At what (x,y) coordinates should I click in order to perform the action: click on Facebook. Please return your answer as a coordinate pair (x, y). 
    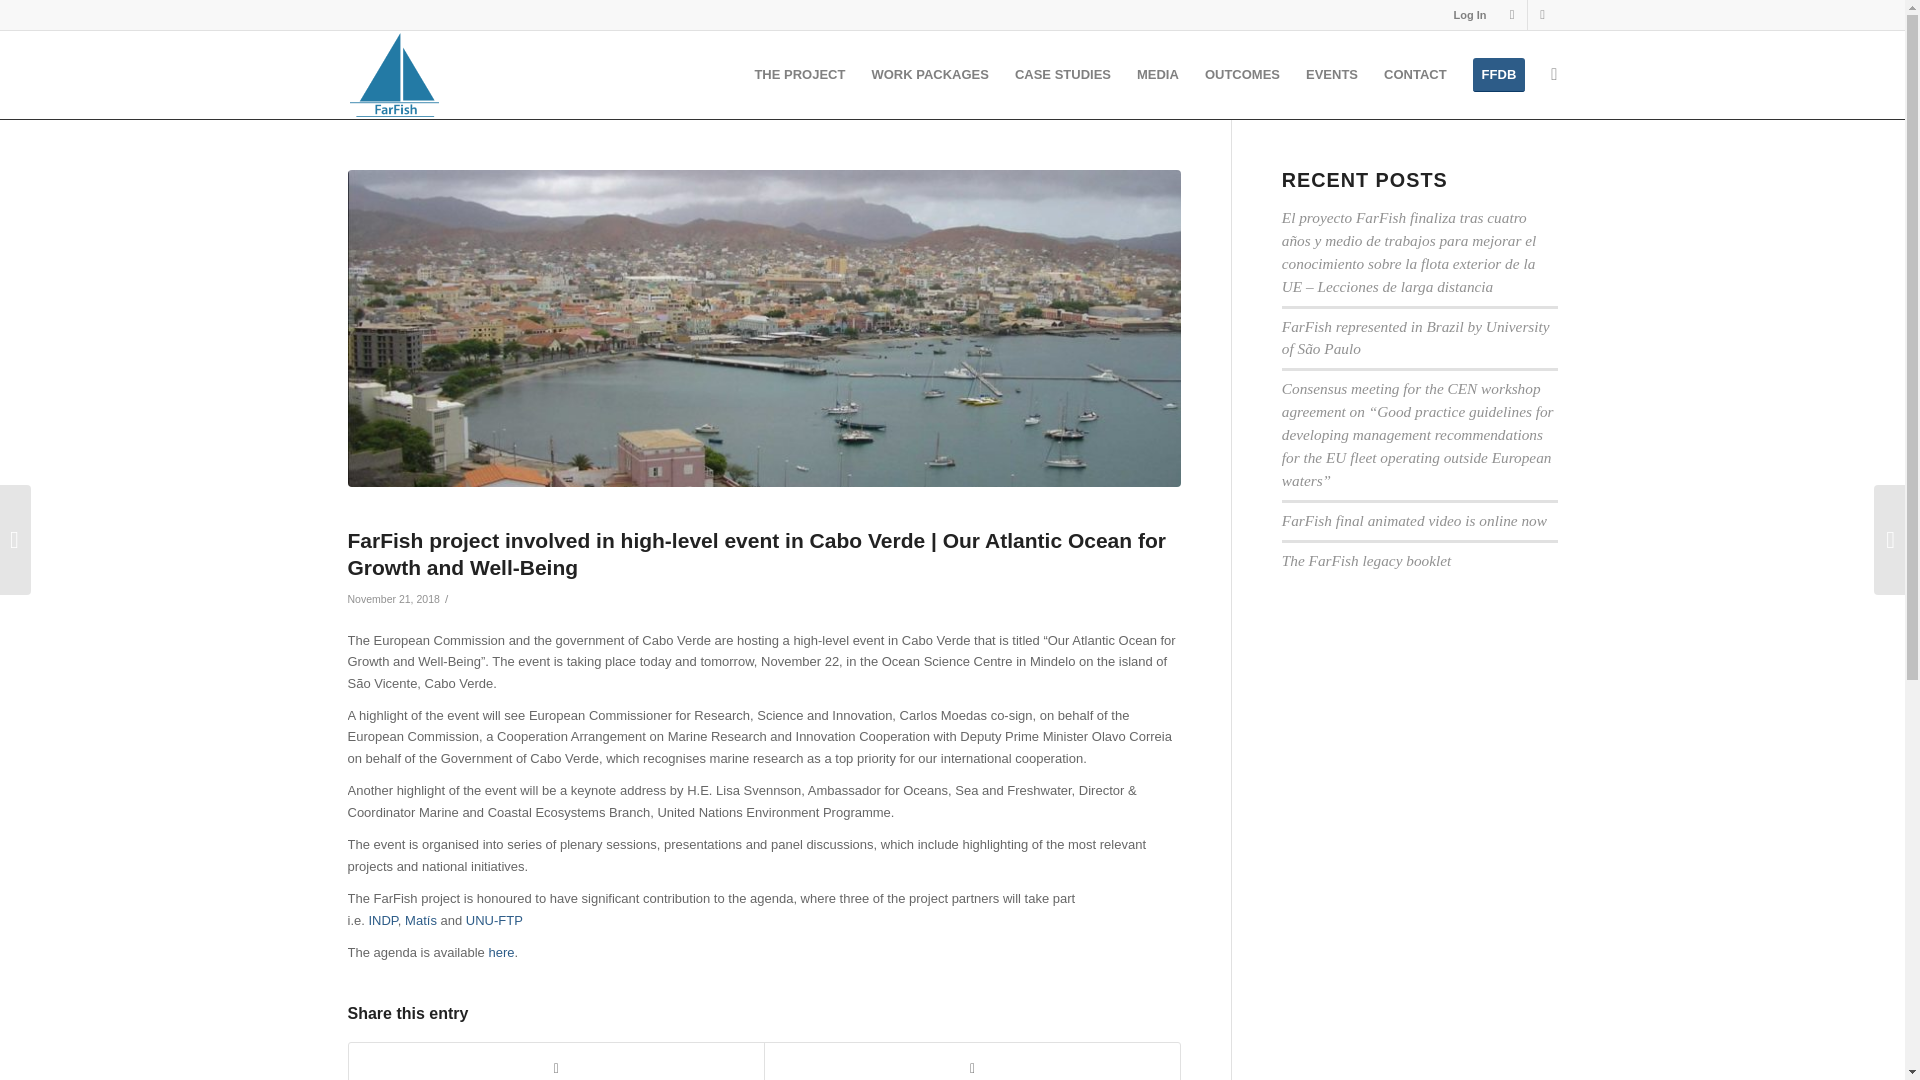
    Looking at the image, I should click on (1542, 15).